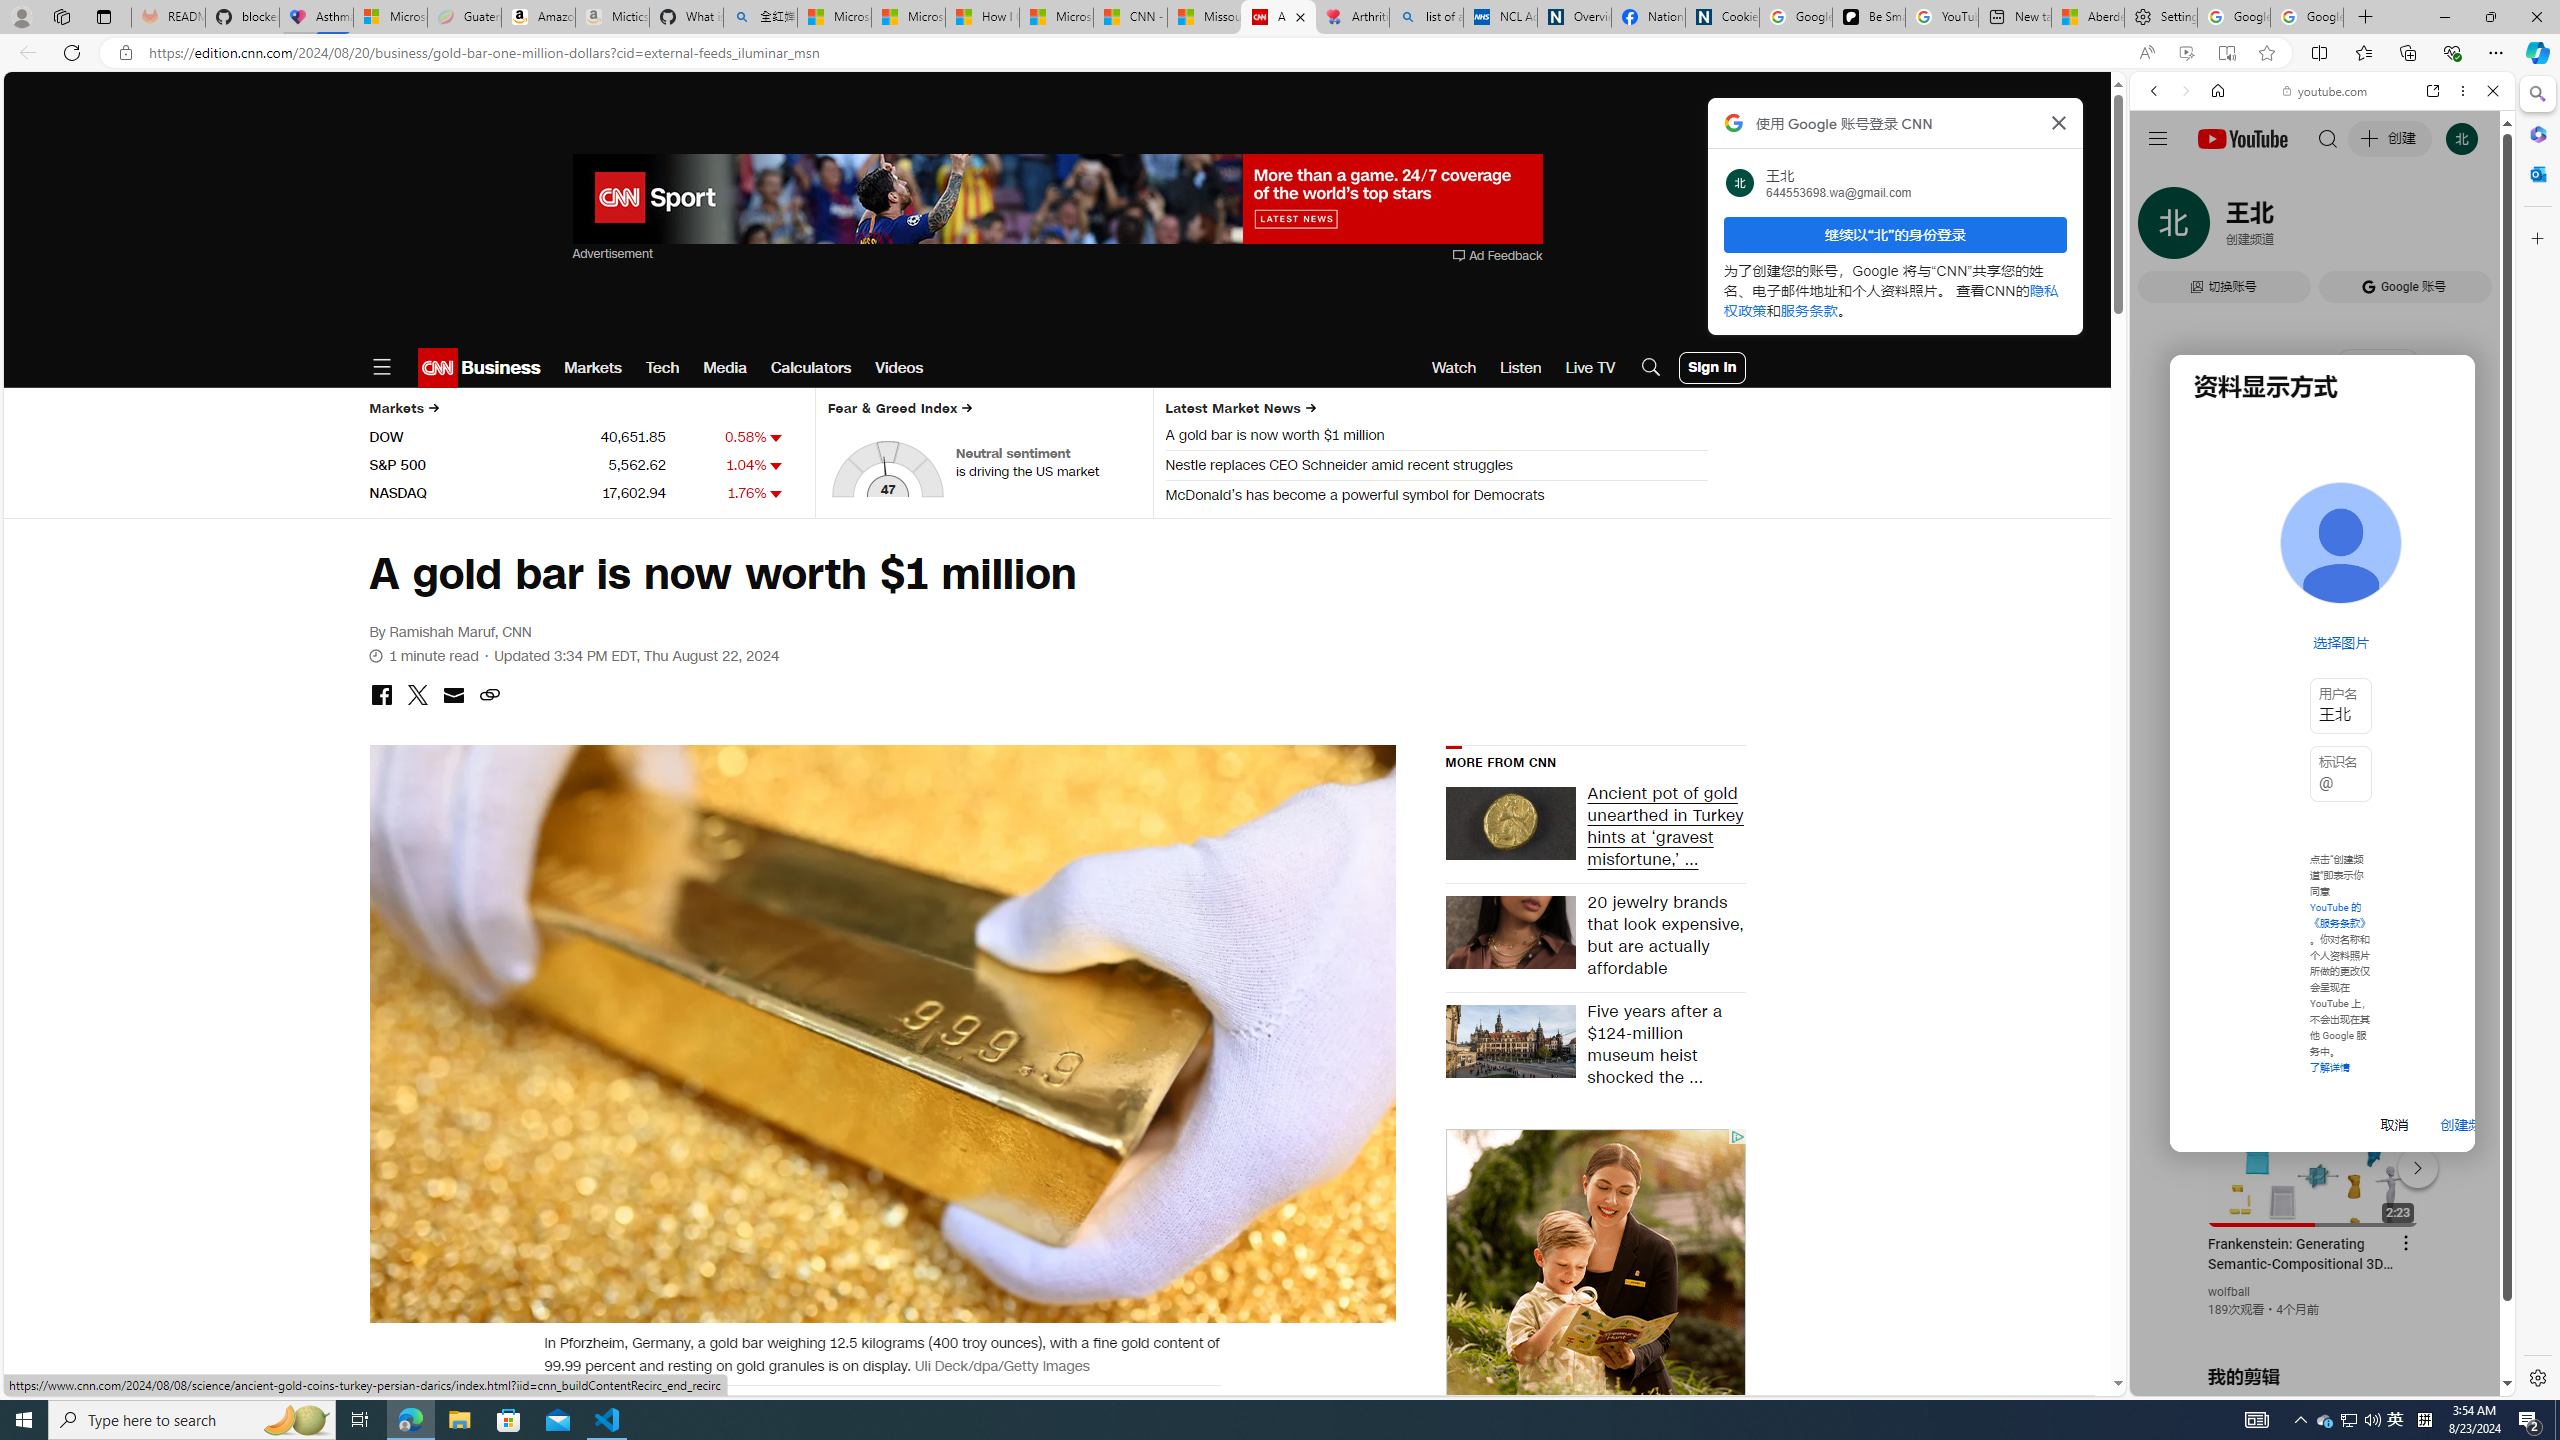 This screenshot has width=2560, height=1440. What do you see at coordinates (381, 368) in the screenshot?
I see `Open Menu Icon` at bounding box center [381, 368].